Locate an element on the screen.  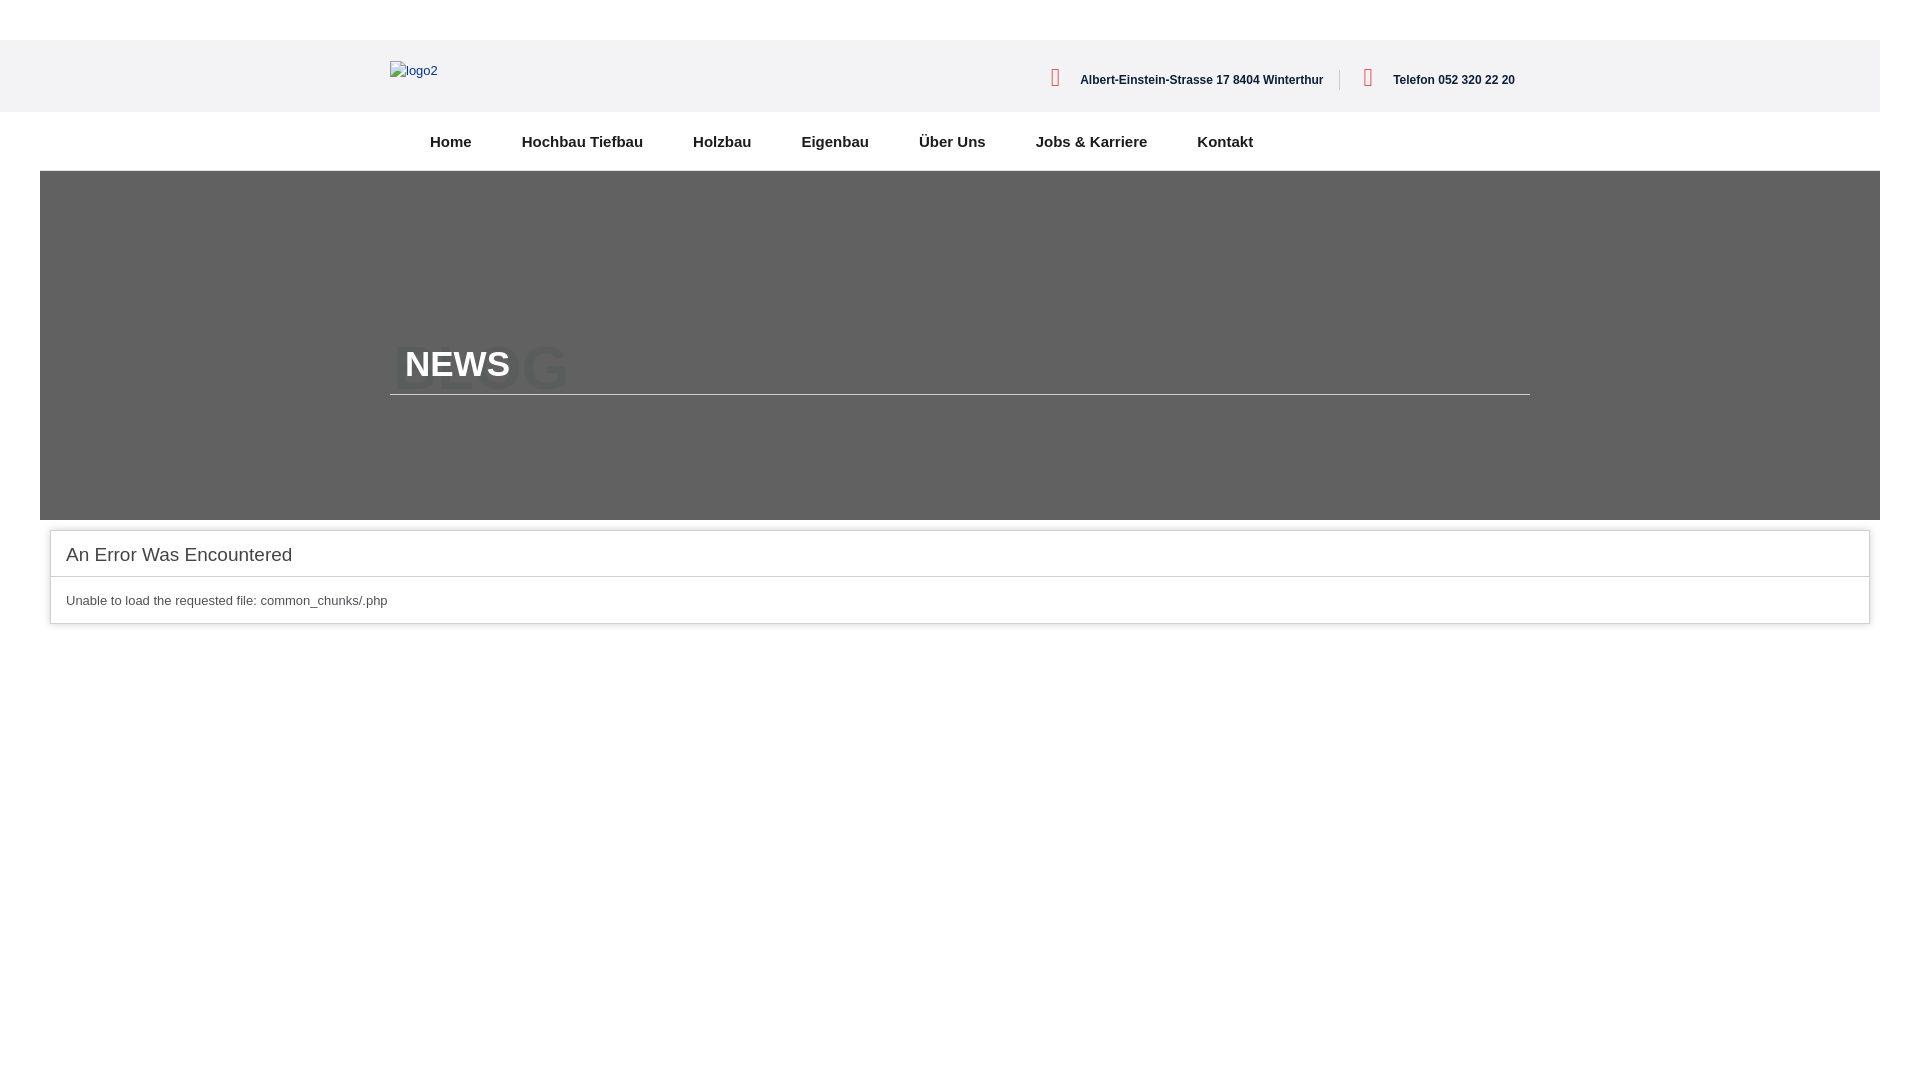
Jobs & Karriere is located at coordinates (1092, 142).